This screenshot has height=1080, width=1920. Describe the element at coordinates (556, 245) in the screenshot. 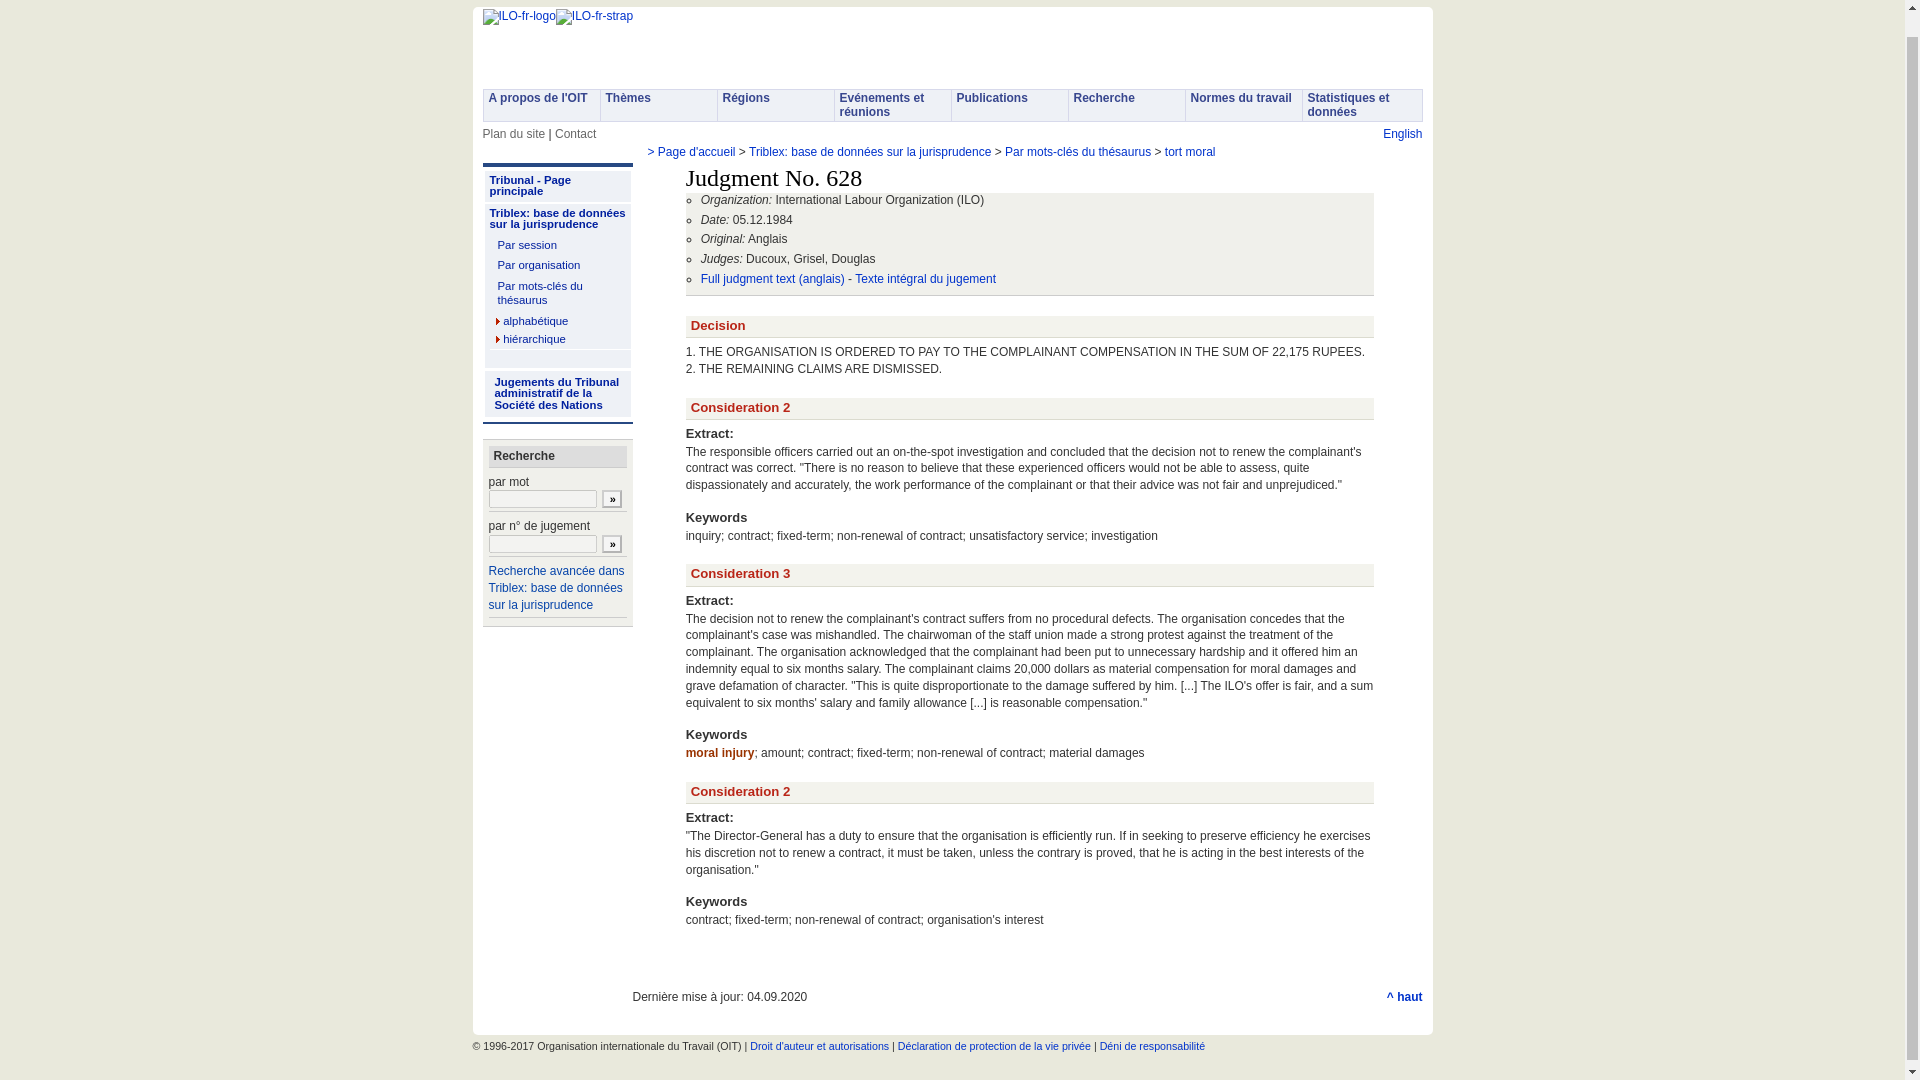

I see `Par session` at that location.